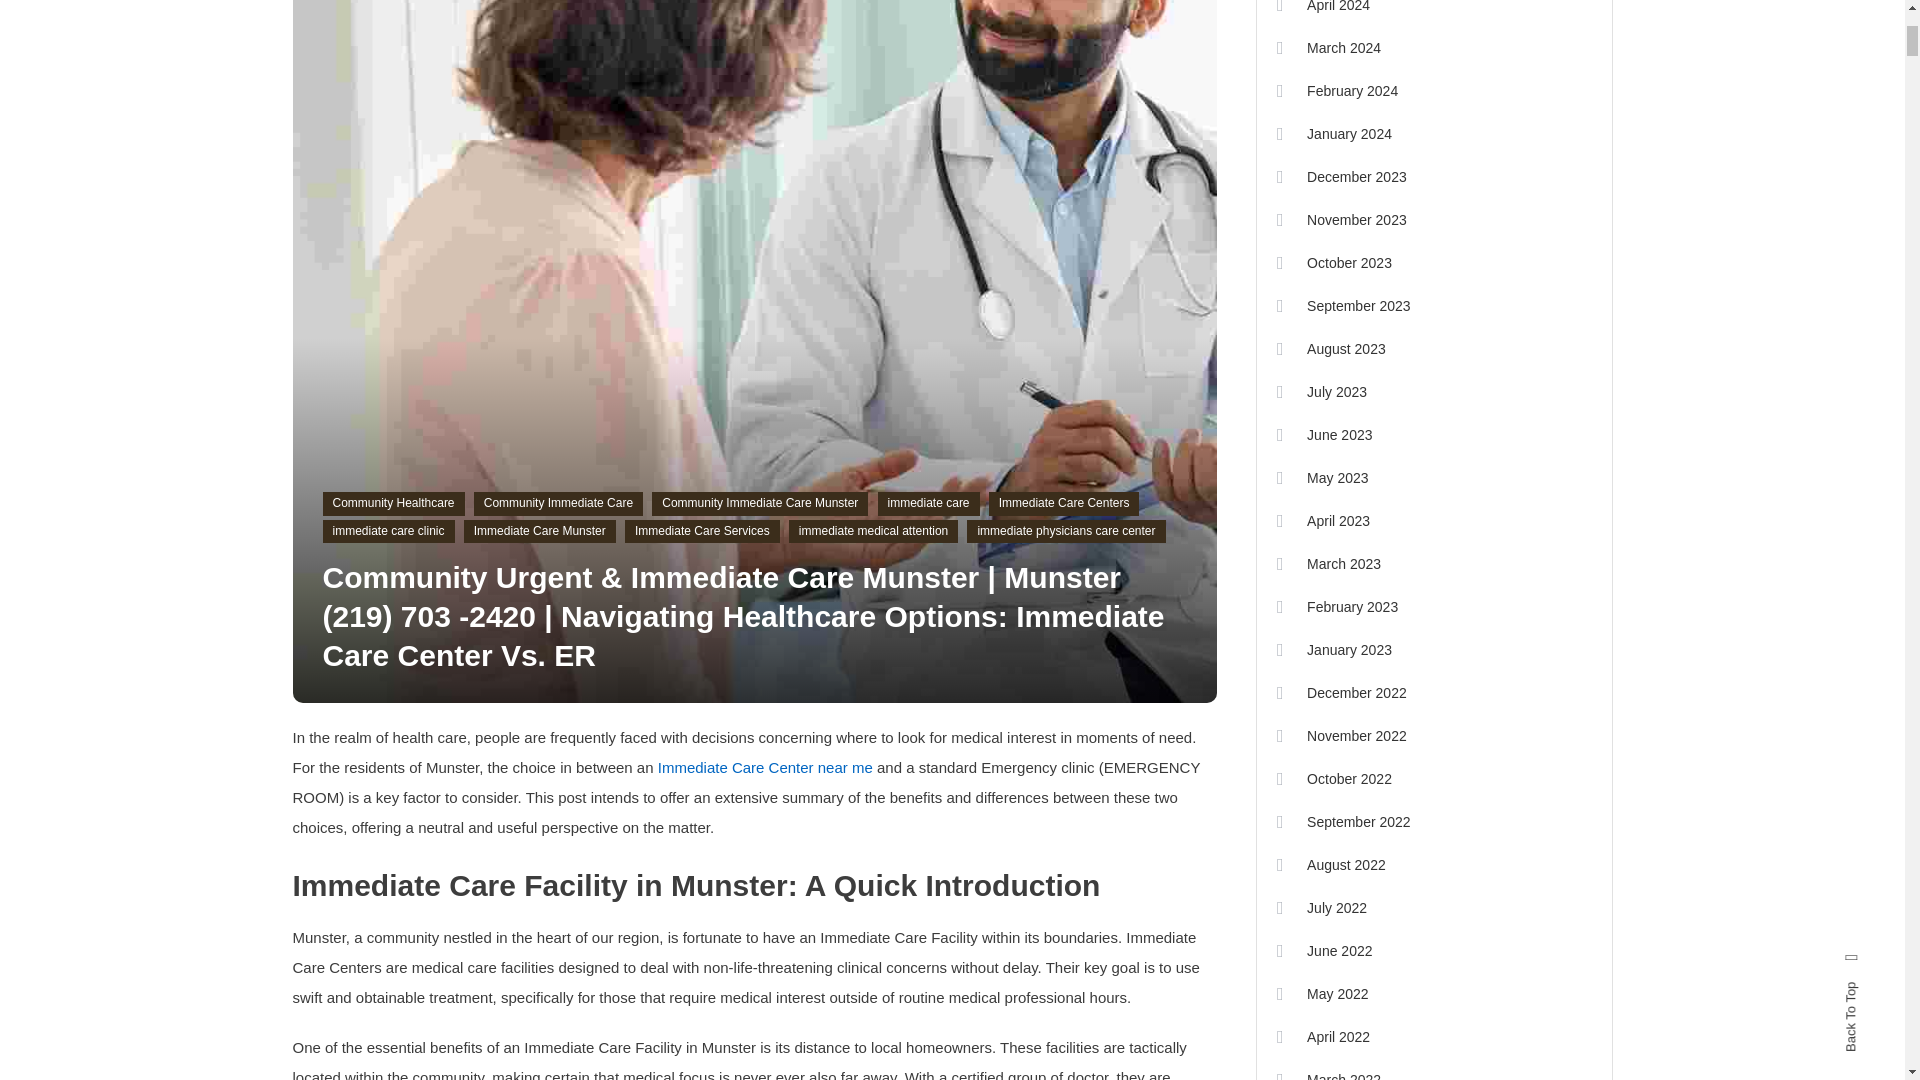  I want to click on Community Immediate Care Munster, so click(760, 504).